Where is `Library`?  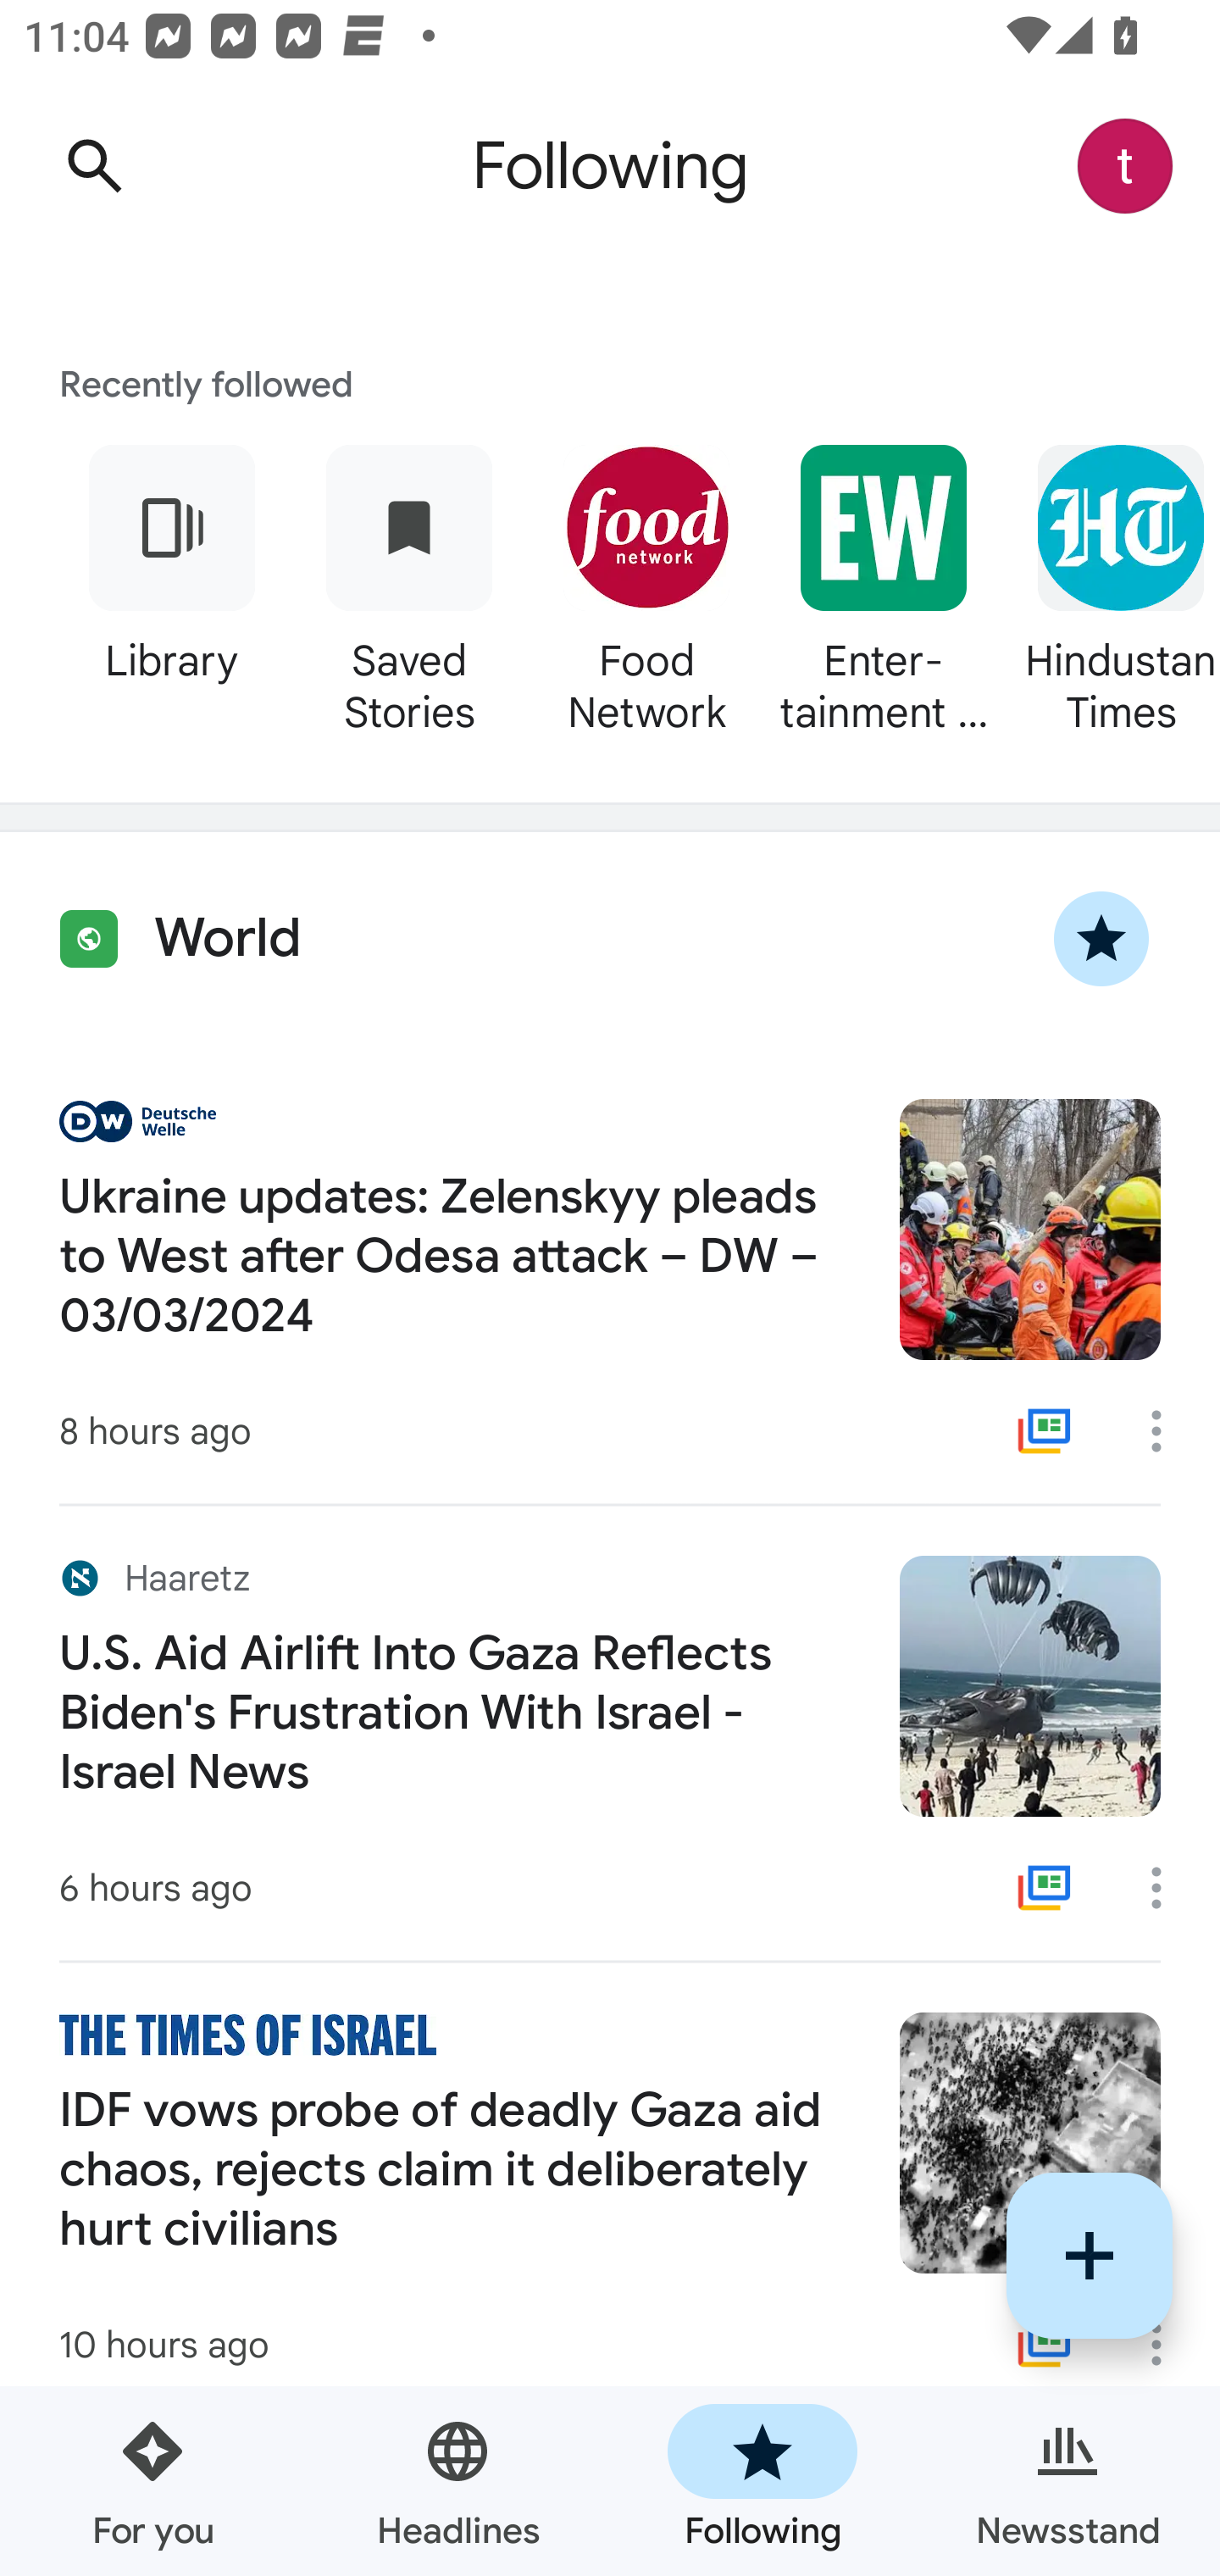 Library is located at coordinates (171, 585).